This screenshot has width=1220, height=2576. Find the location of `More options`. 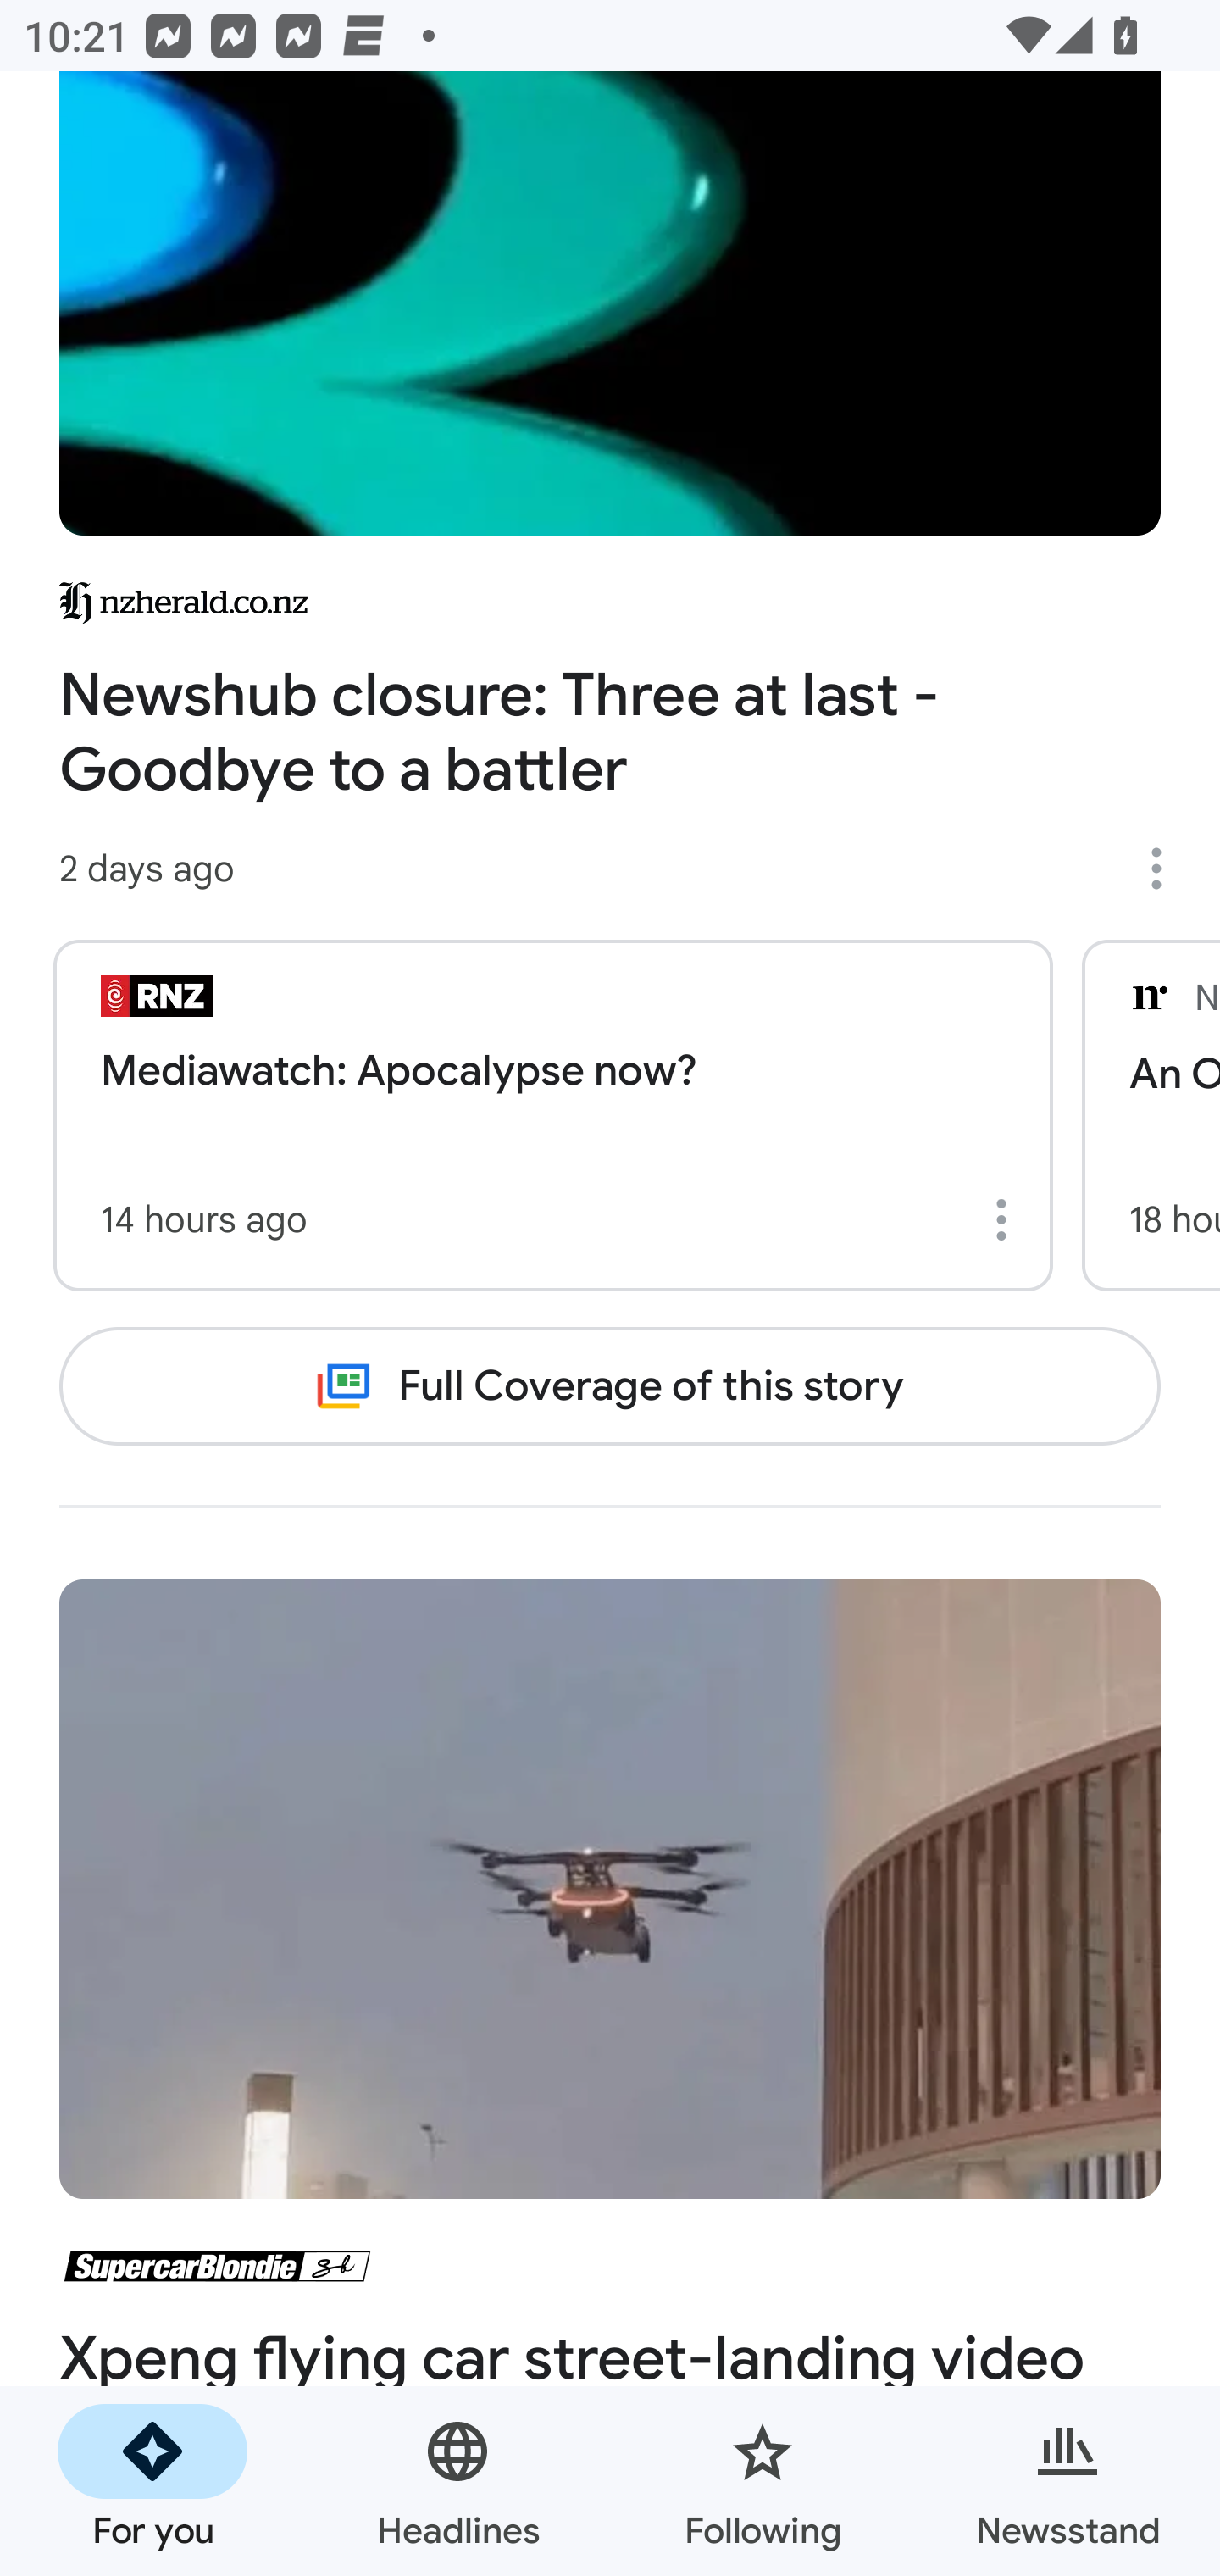

More options is located at coordinates (1167, 868).